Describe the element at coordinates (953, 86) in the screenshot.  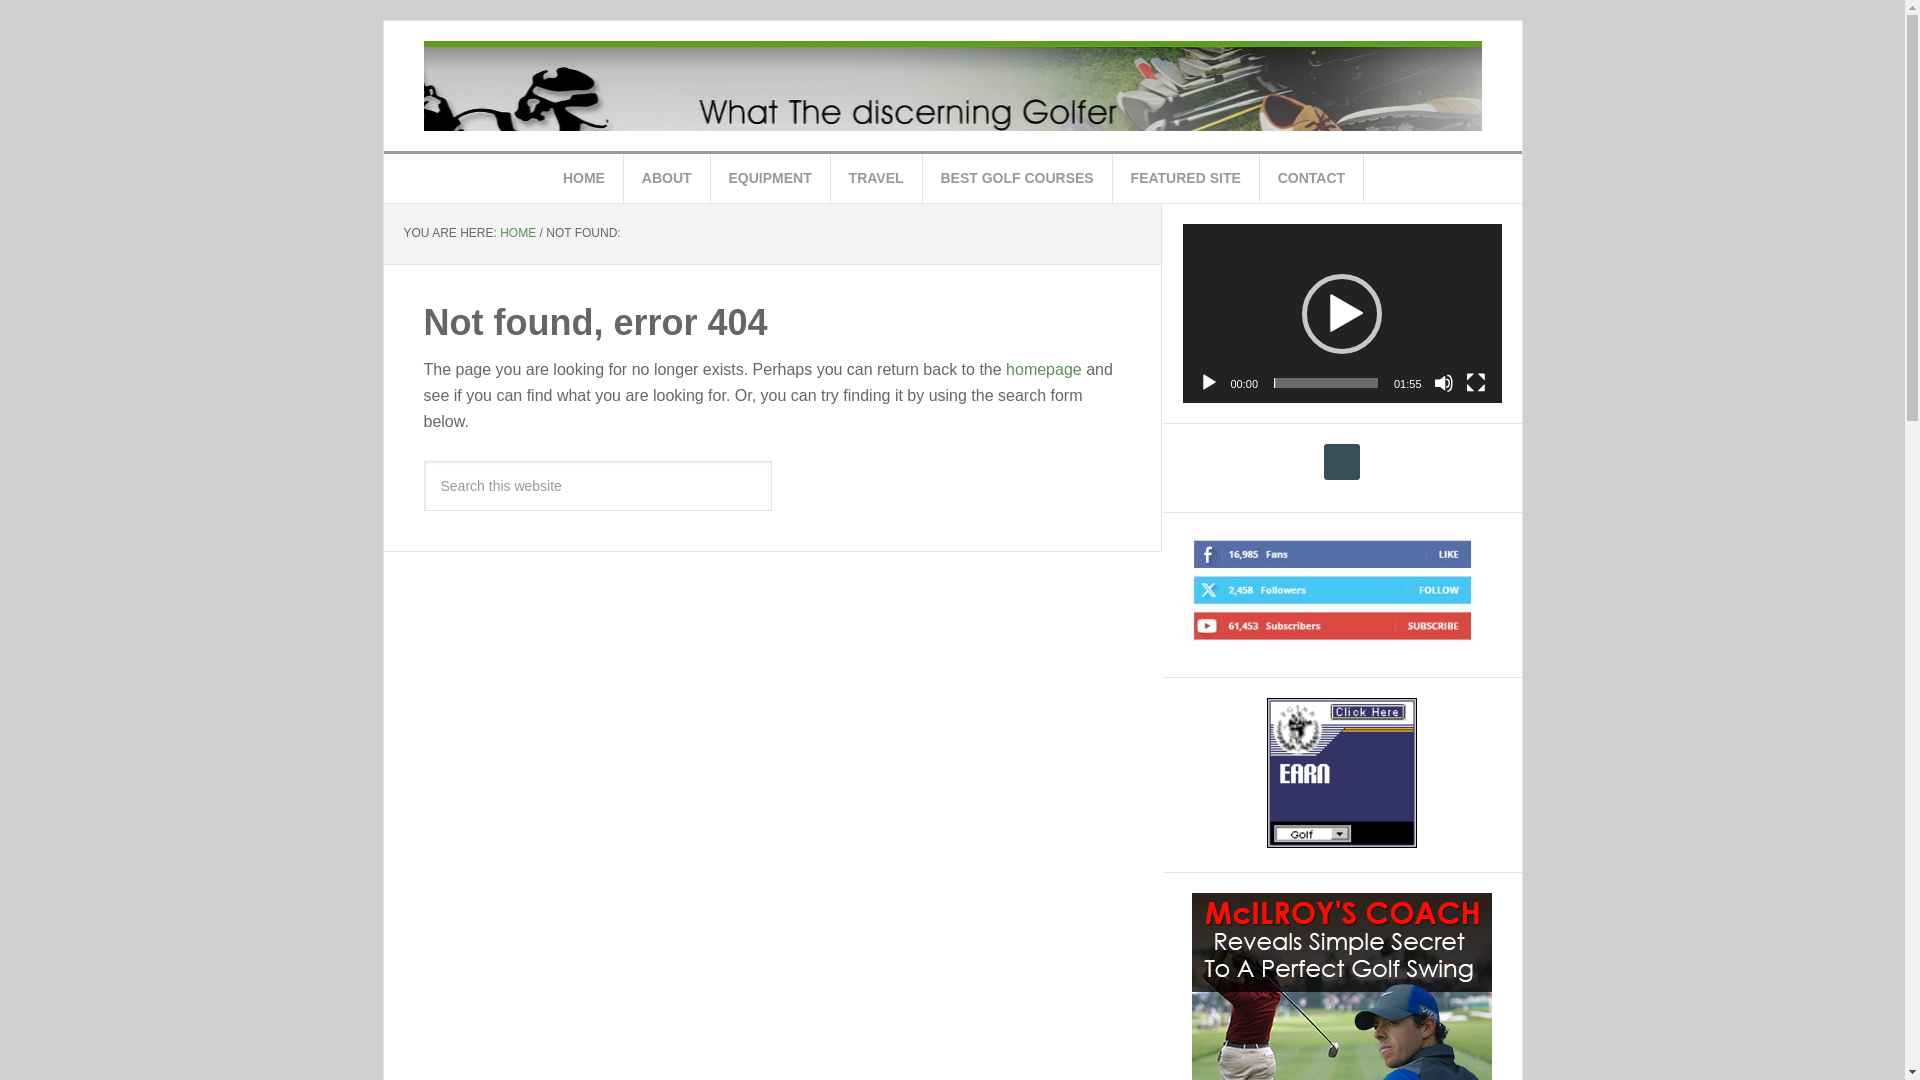
I see `Top Ten Golf Products` at that location.